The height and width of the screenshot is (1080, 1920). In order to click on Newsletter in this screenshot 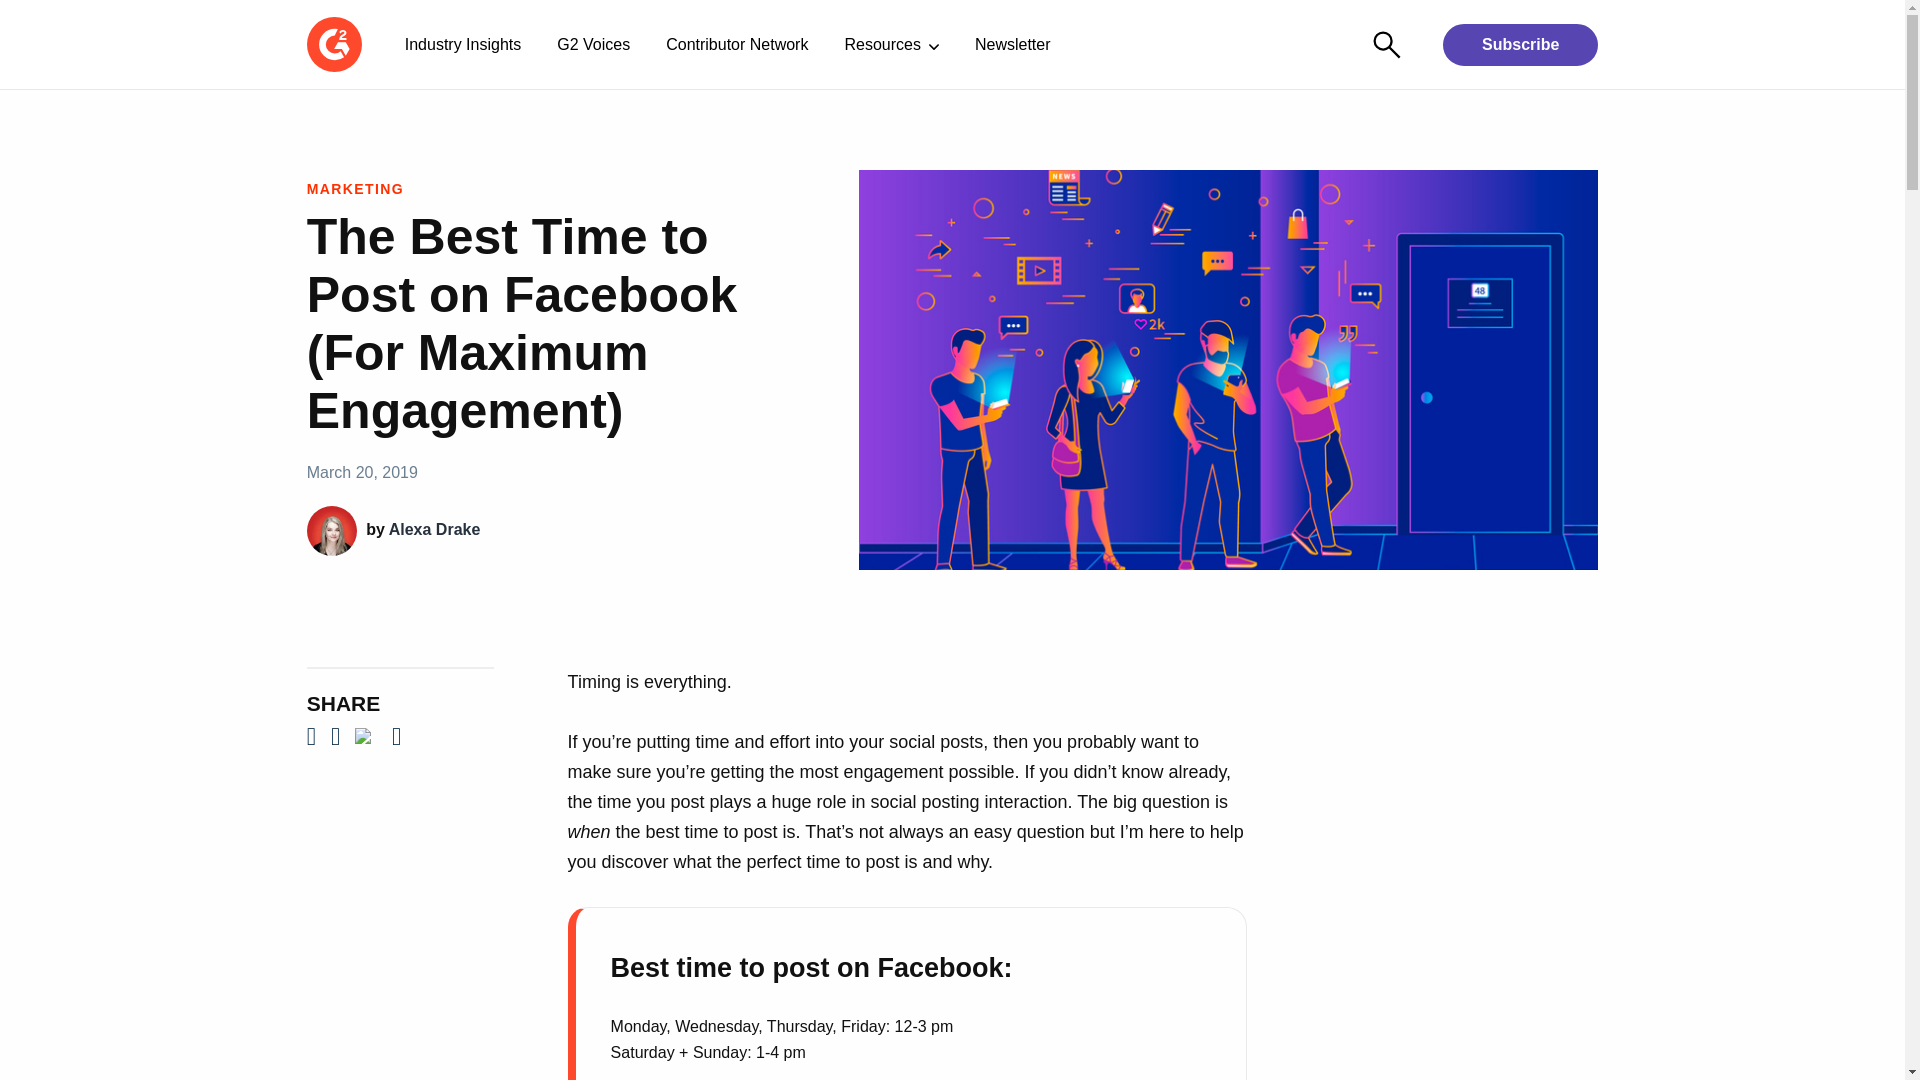, I will do `click(1012, 44)`.